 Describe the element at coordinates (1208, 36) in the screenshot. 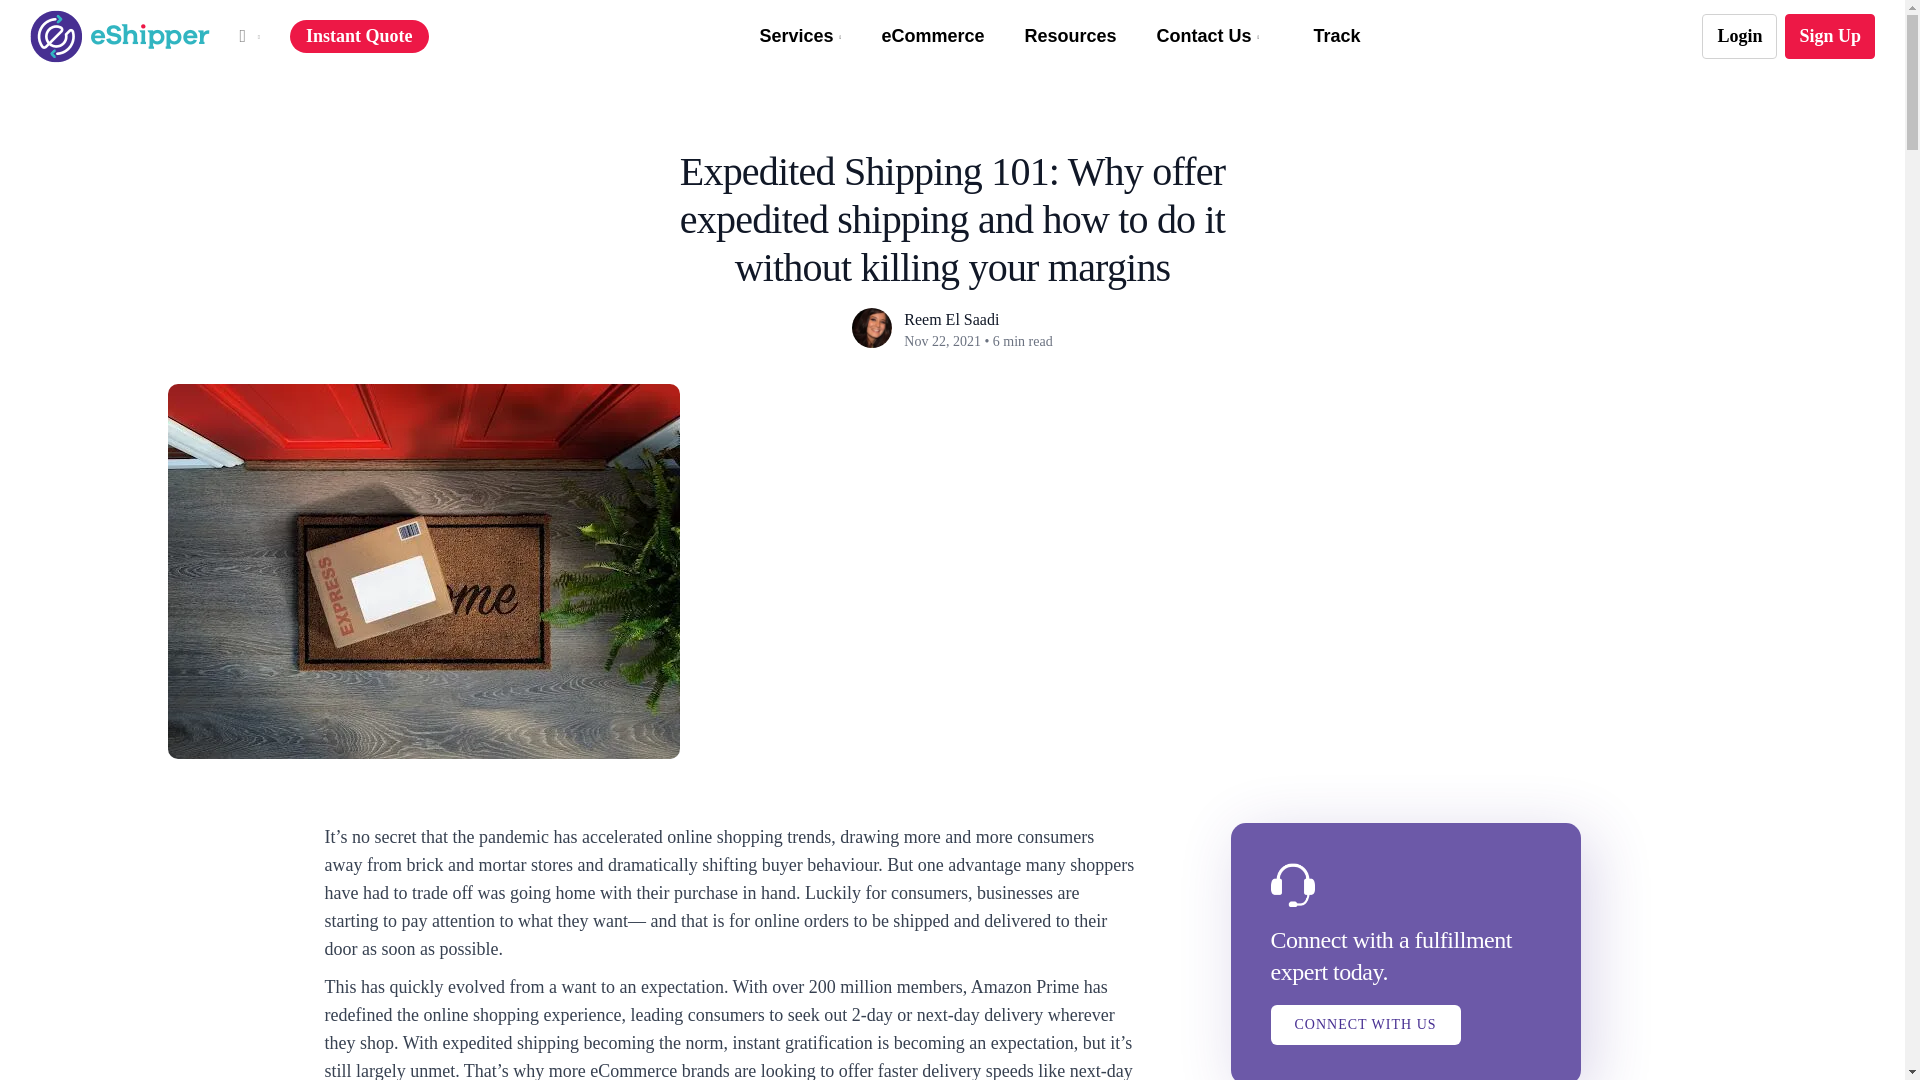

I see `Contact Us` at that location.